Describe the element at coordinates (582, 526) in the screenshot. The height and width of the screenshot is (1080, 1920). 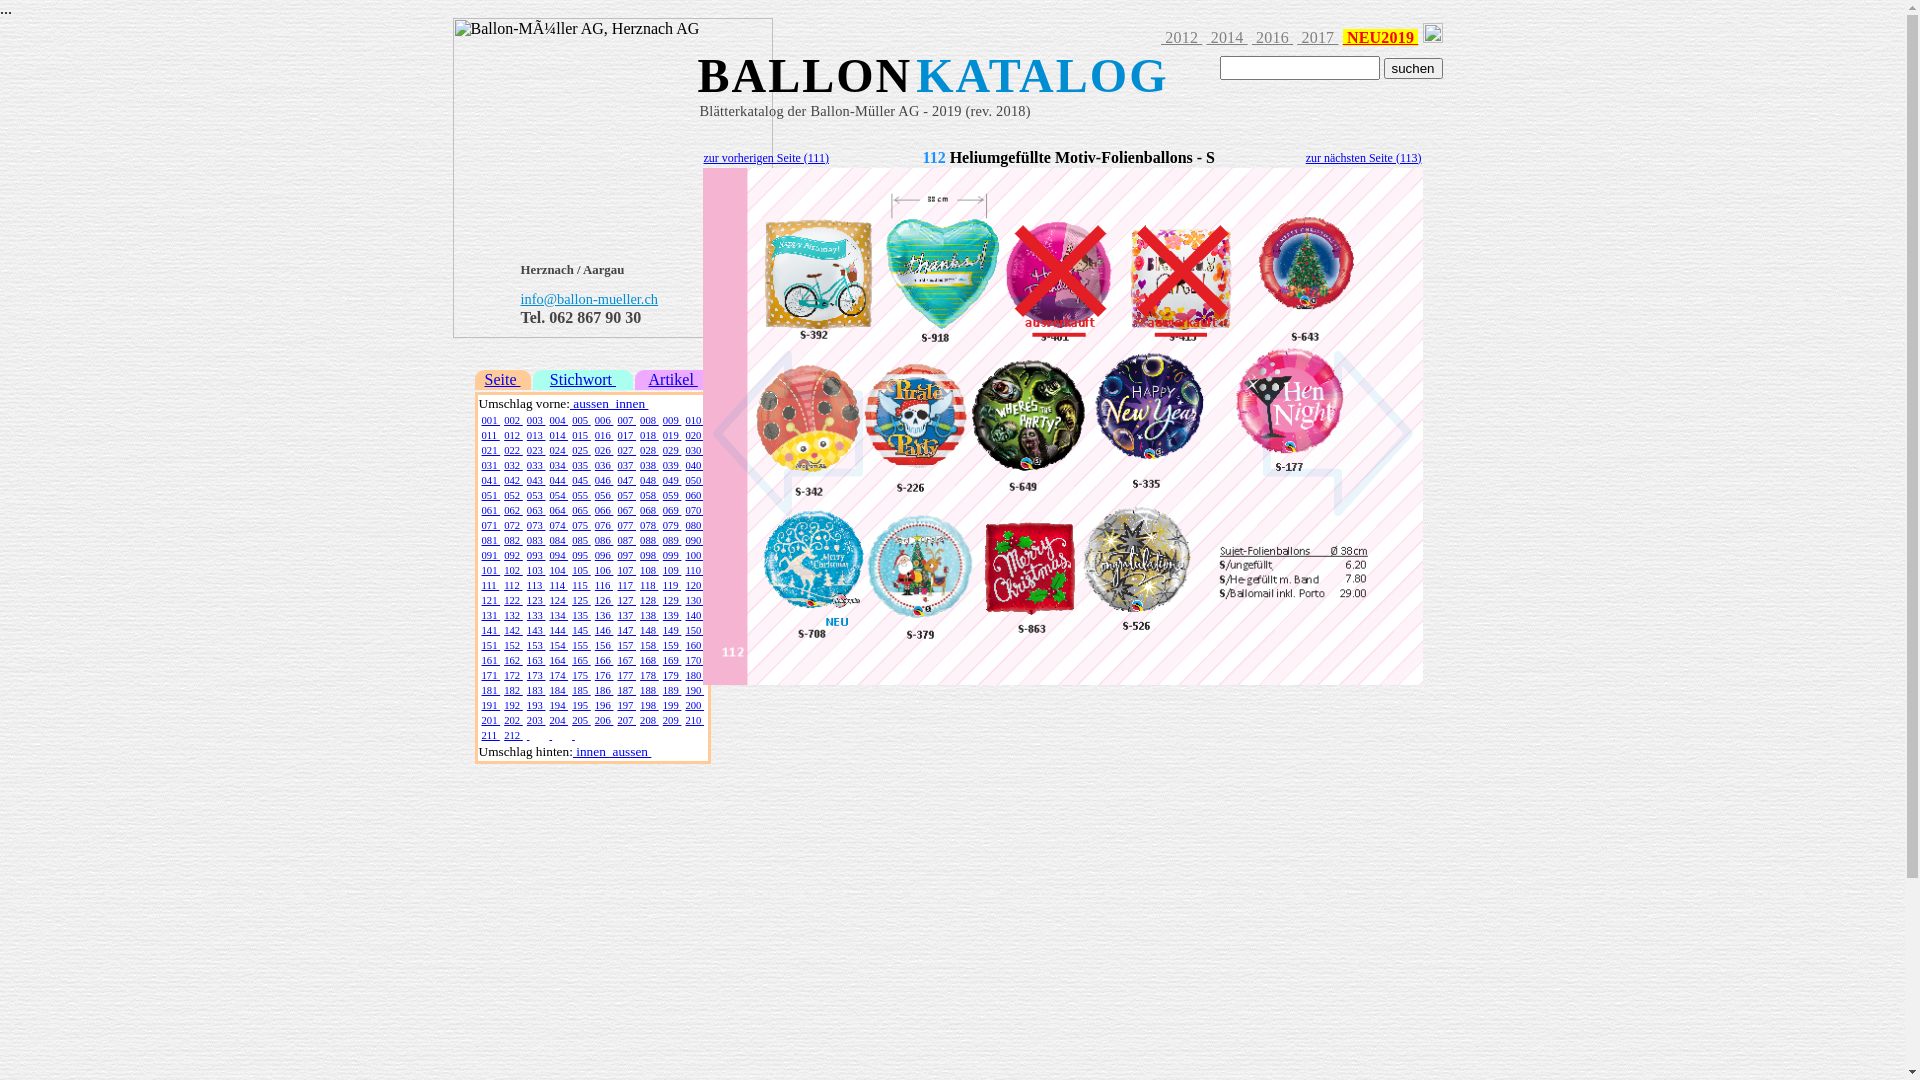
I see `075 ` at that location.